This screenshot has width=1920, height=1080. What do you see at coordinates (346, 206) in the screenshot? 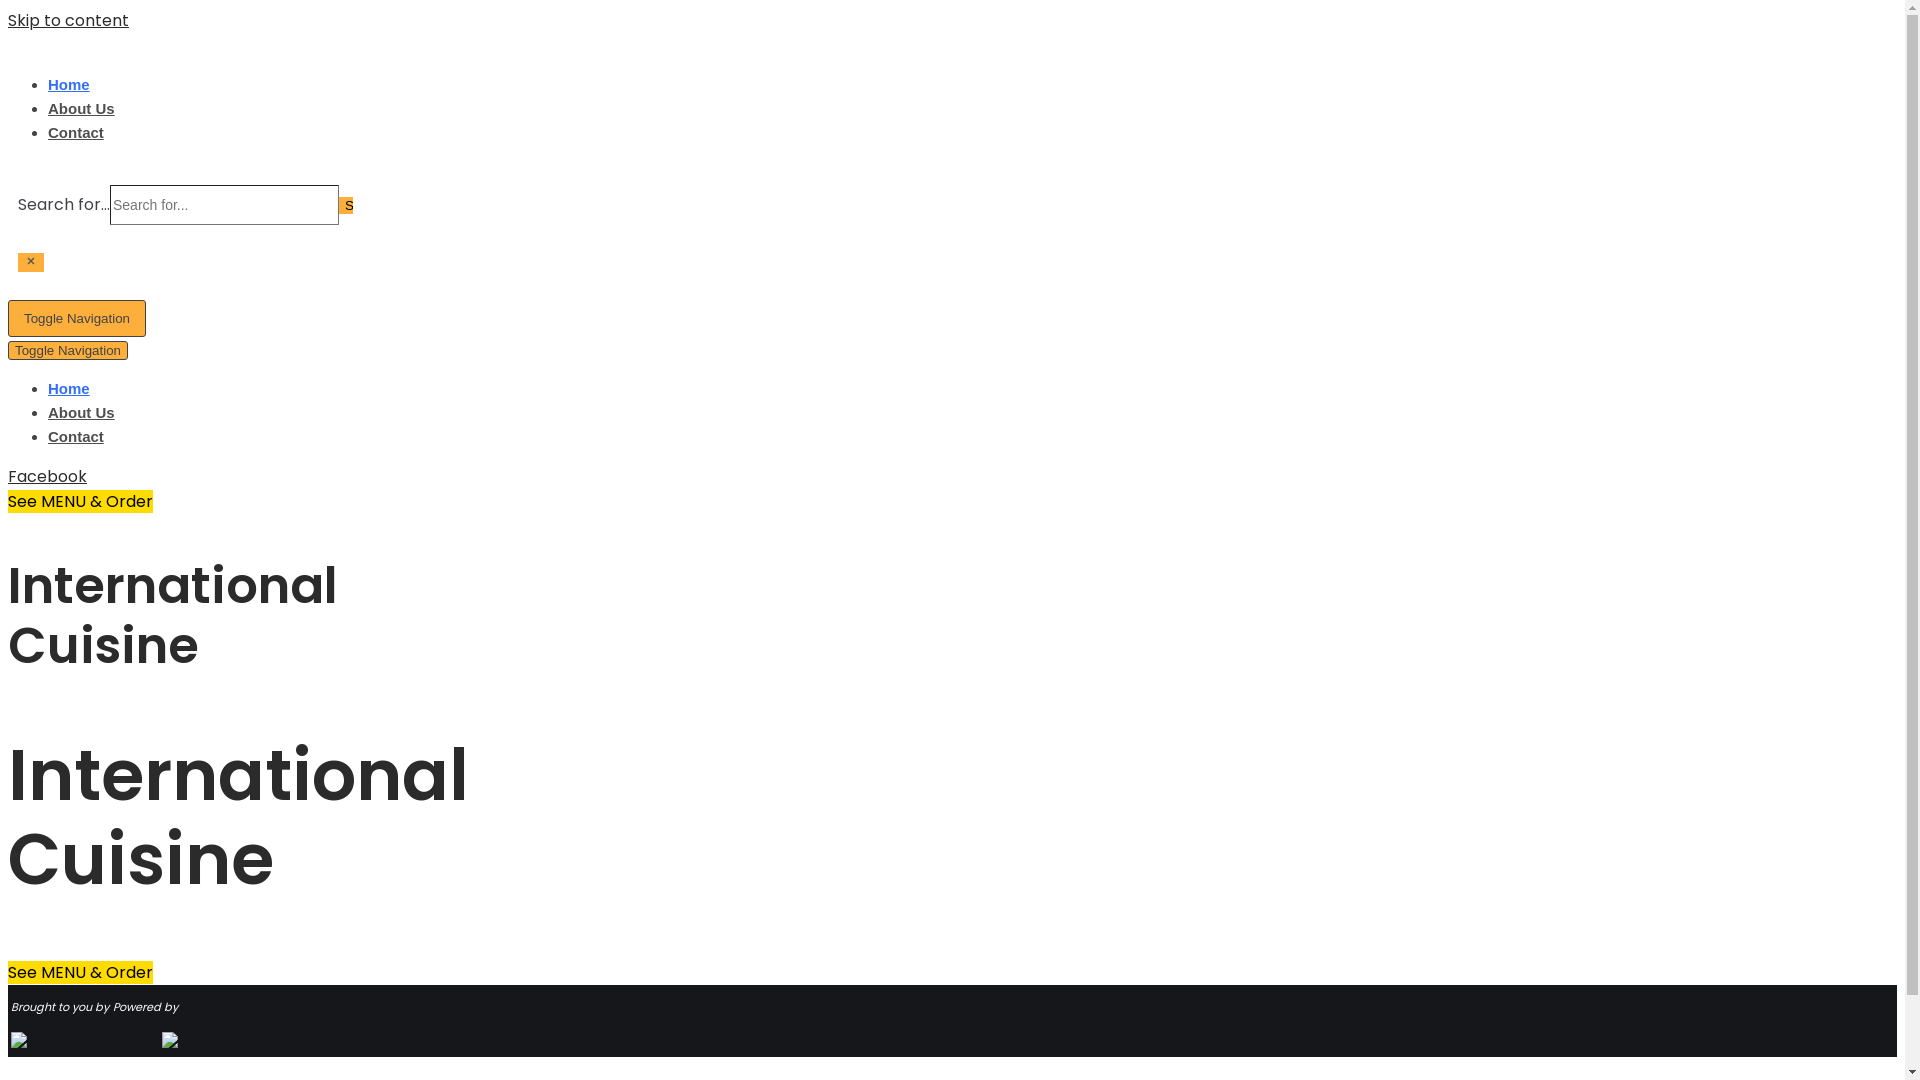
I see `Search` at bounding box center [346, 206].